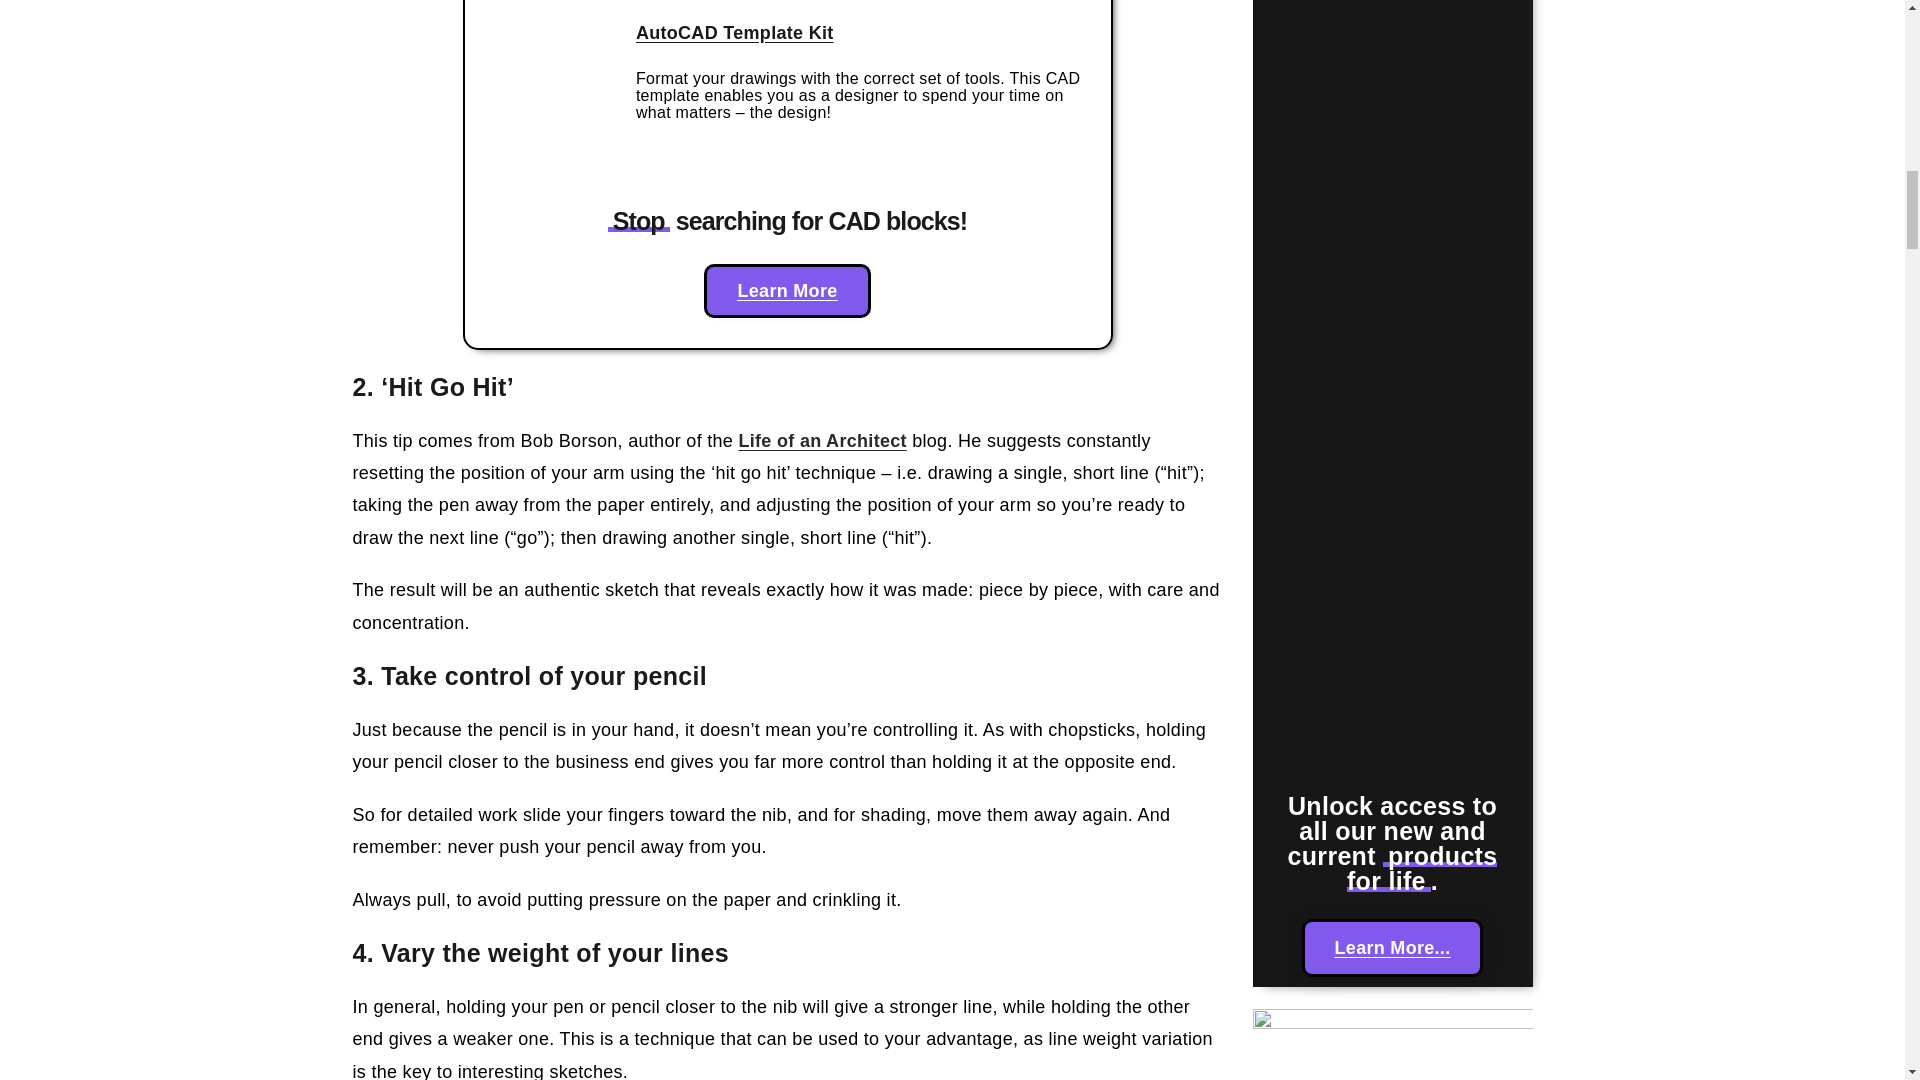 This screenshot has height=1080, width=1920. I want to click on Life of an Architect, so click(822, 440).